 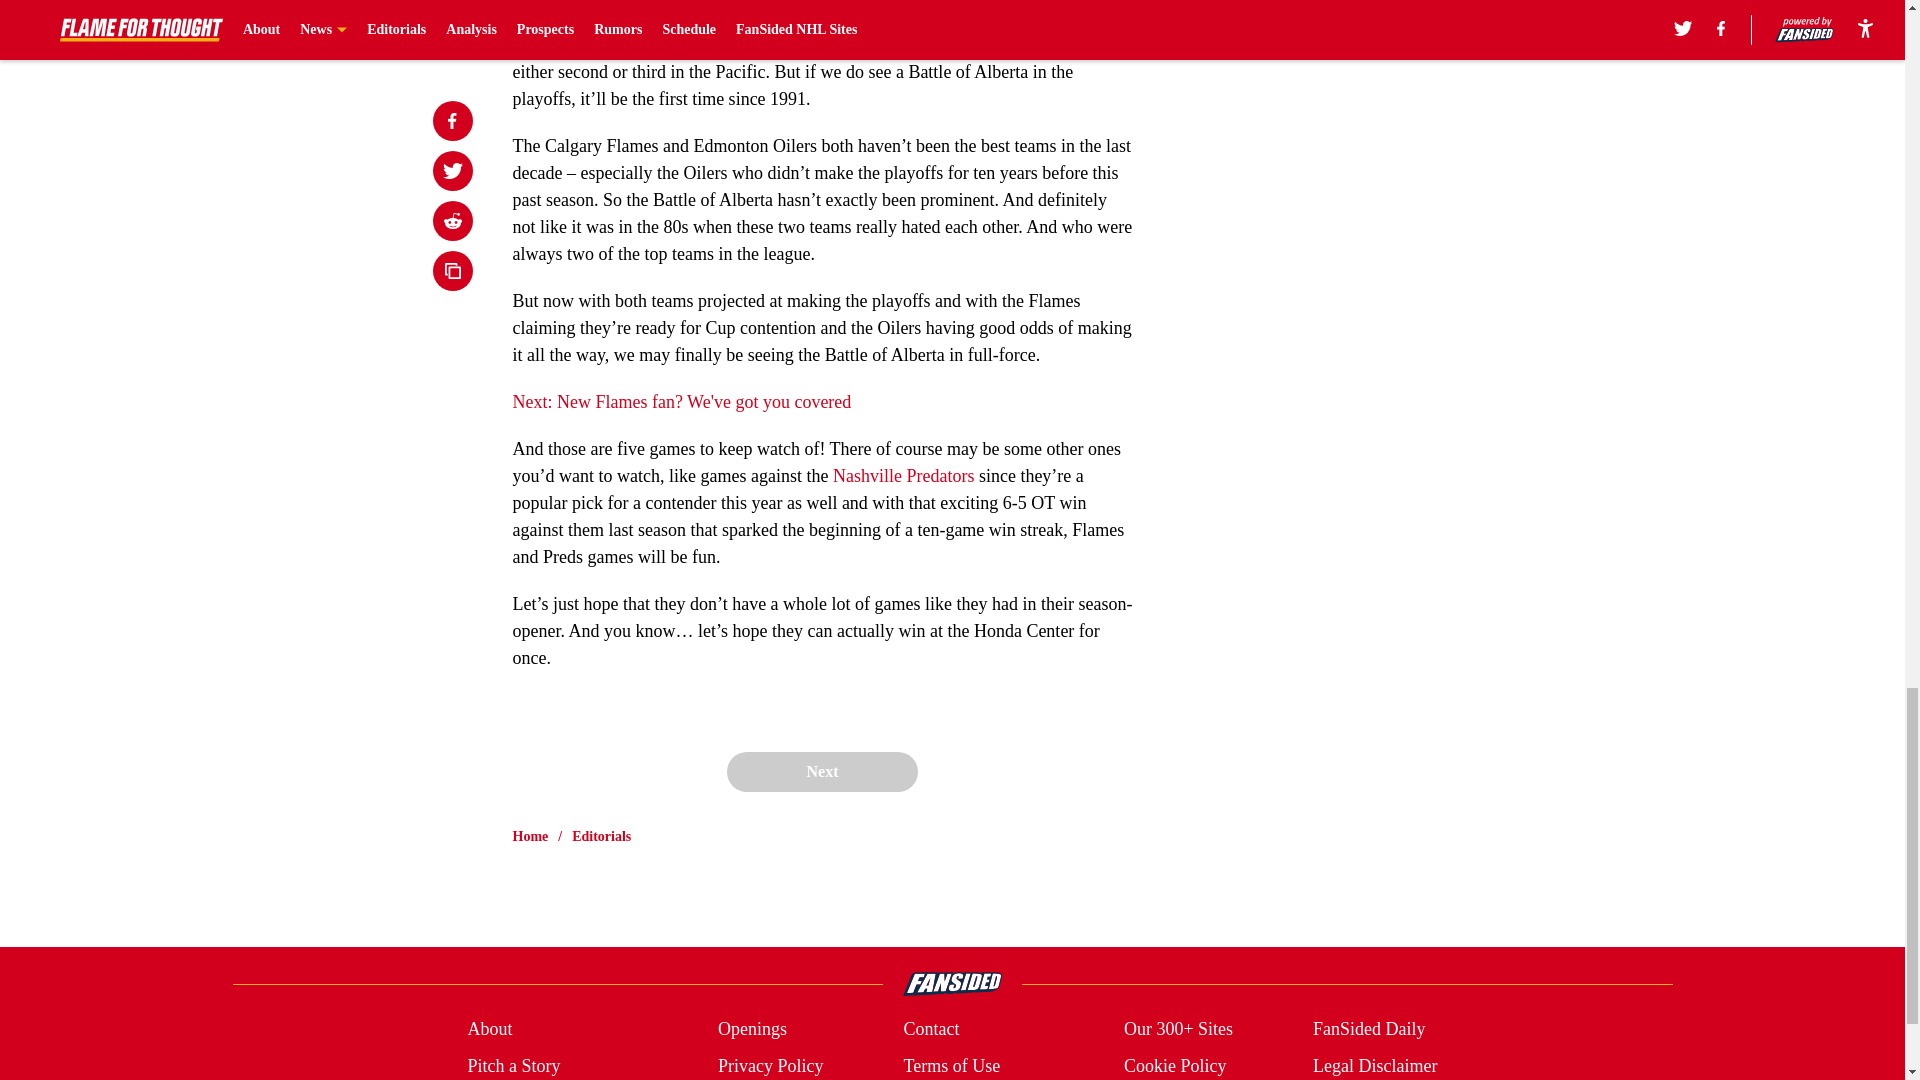 What do you see at coordinates (1370, 1030) in the screenshot?
I see `FanSided Daily` at bounding box center [1370, 1030].